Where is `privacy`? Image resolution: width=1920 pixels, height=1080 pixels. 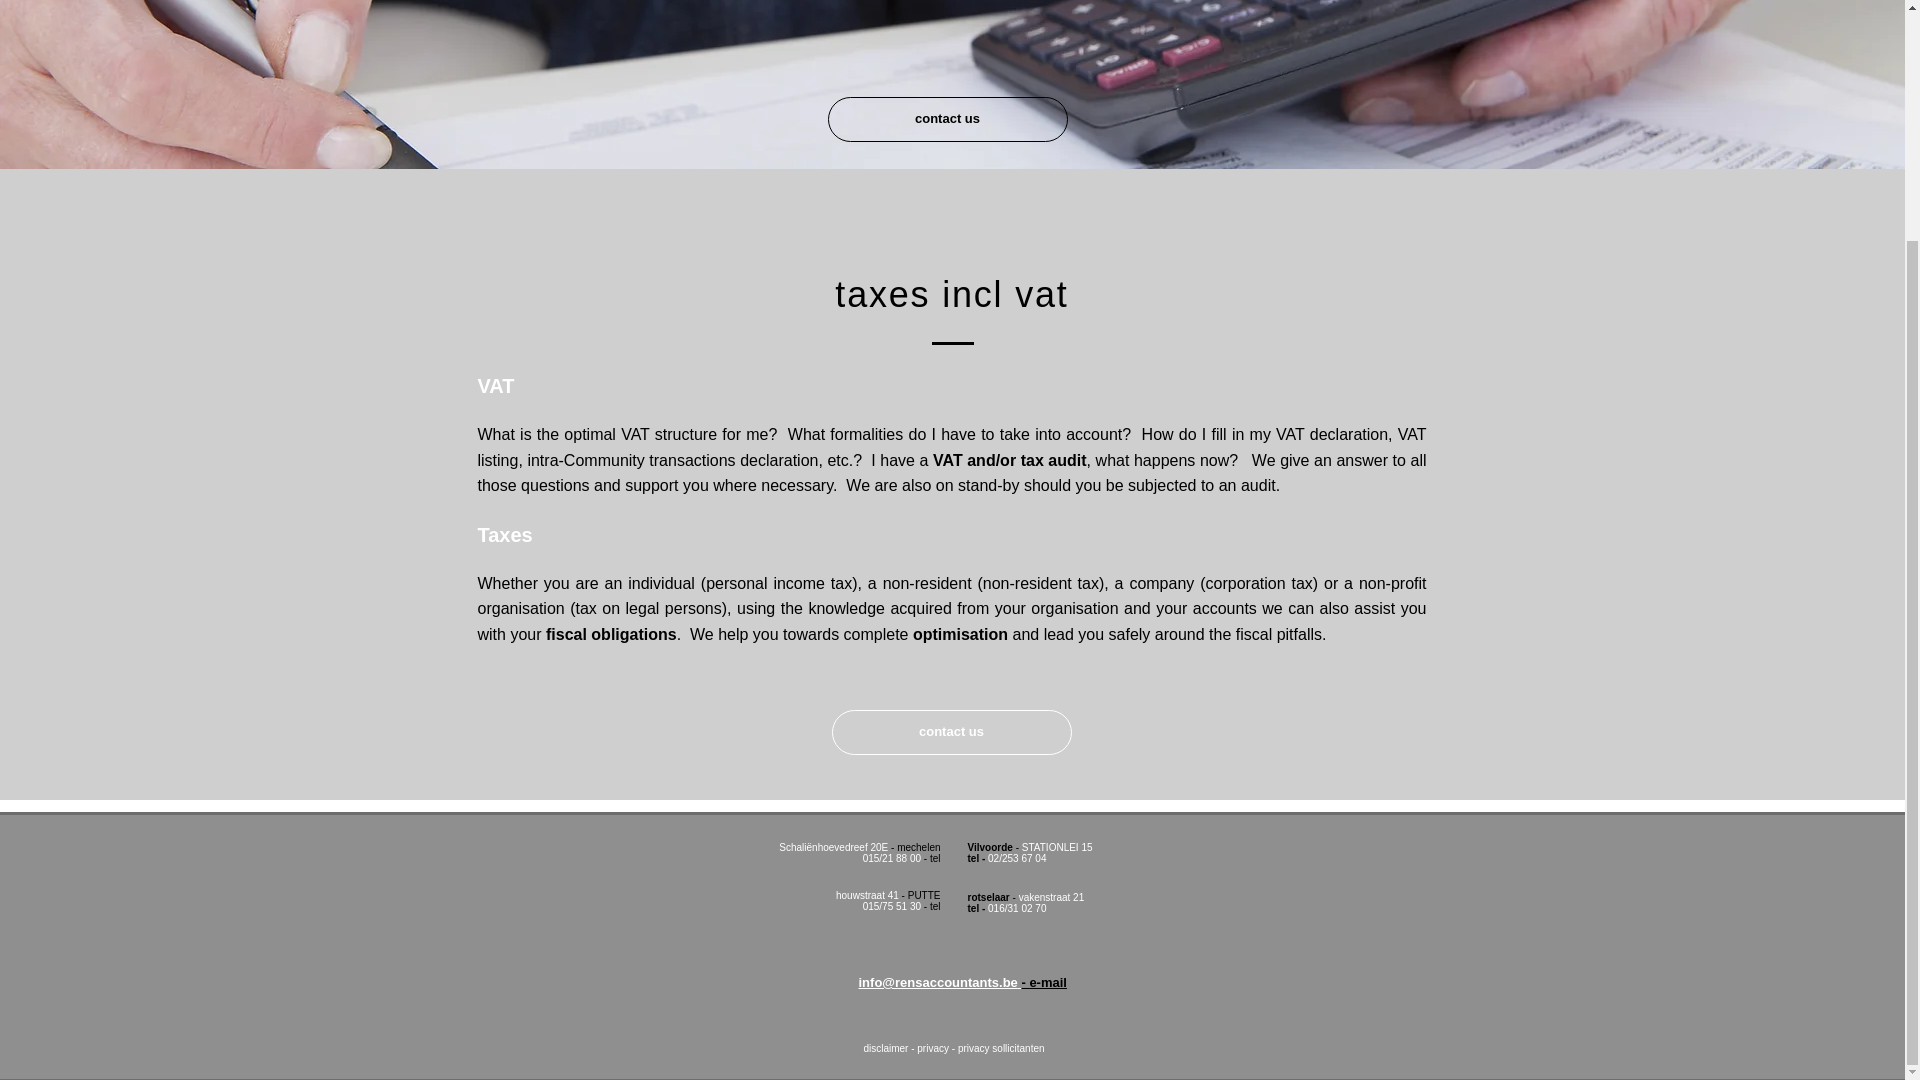 privacy is located at coordinates (932, 1048).